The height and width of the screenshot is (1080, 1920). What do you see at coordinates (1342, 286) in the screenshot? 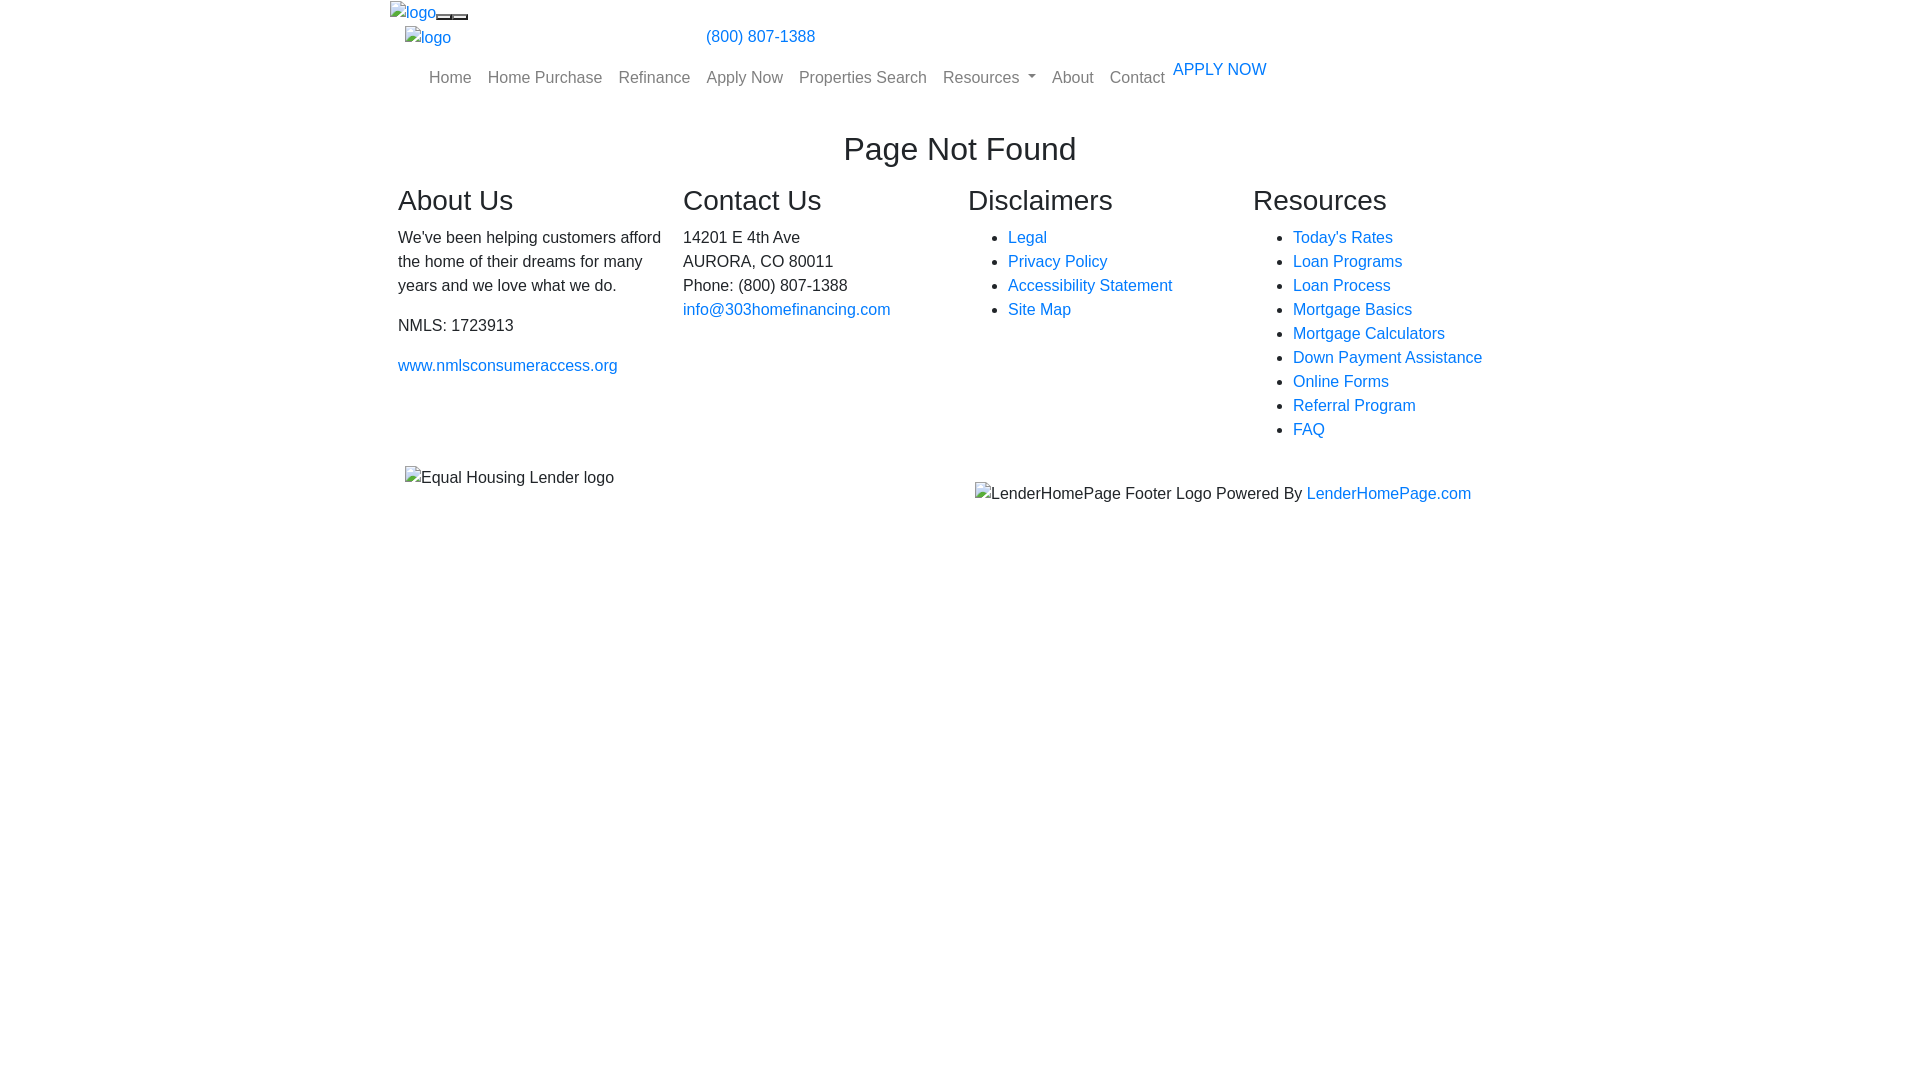
I see `Loan Process` at bounding box center [1342, 286].